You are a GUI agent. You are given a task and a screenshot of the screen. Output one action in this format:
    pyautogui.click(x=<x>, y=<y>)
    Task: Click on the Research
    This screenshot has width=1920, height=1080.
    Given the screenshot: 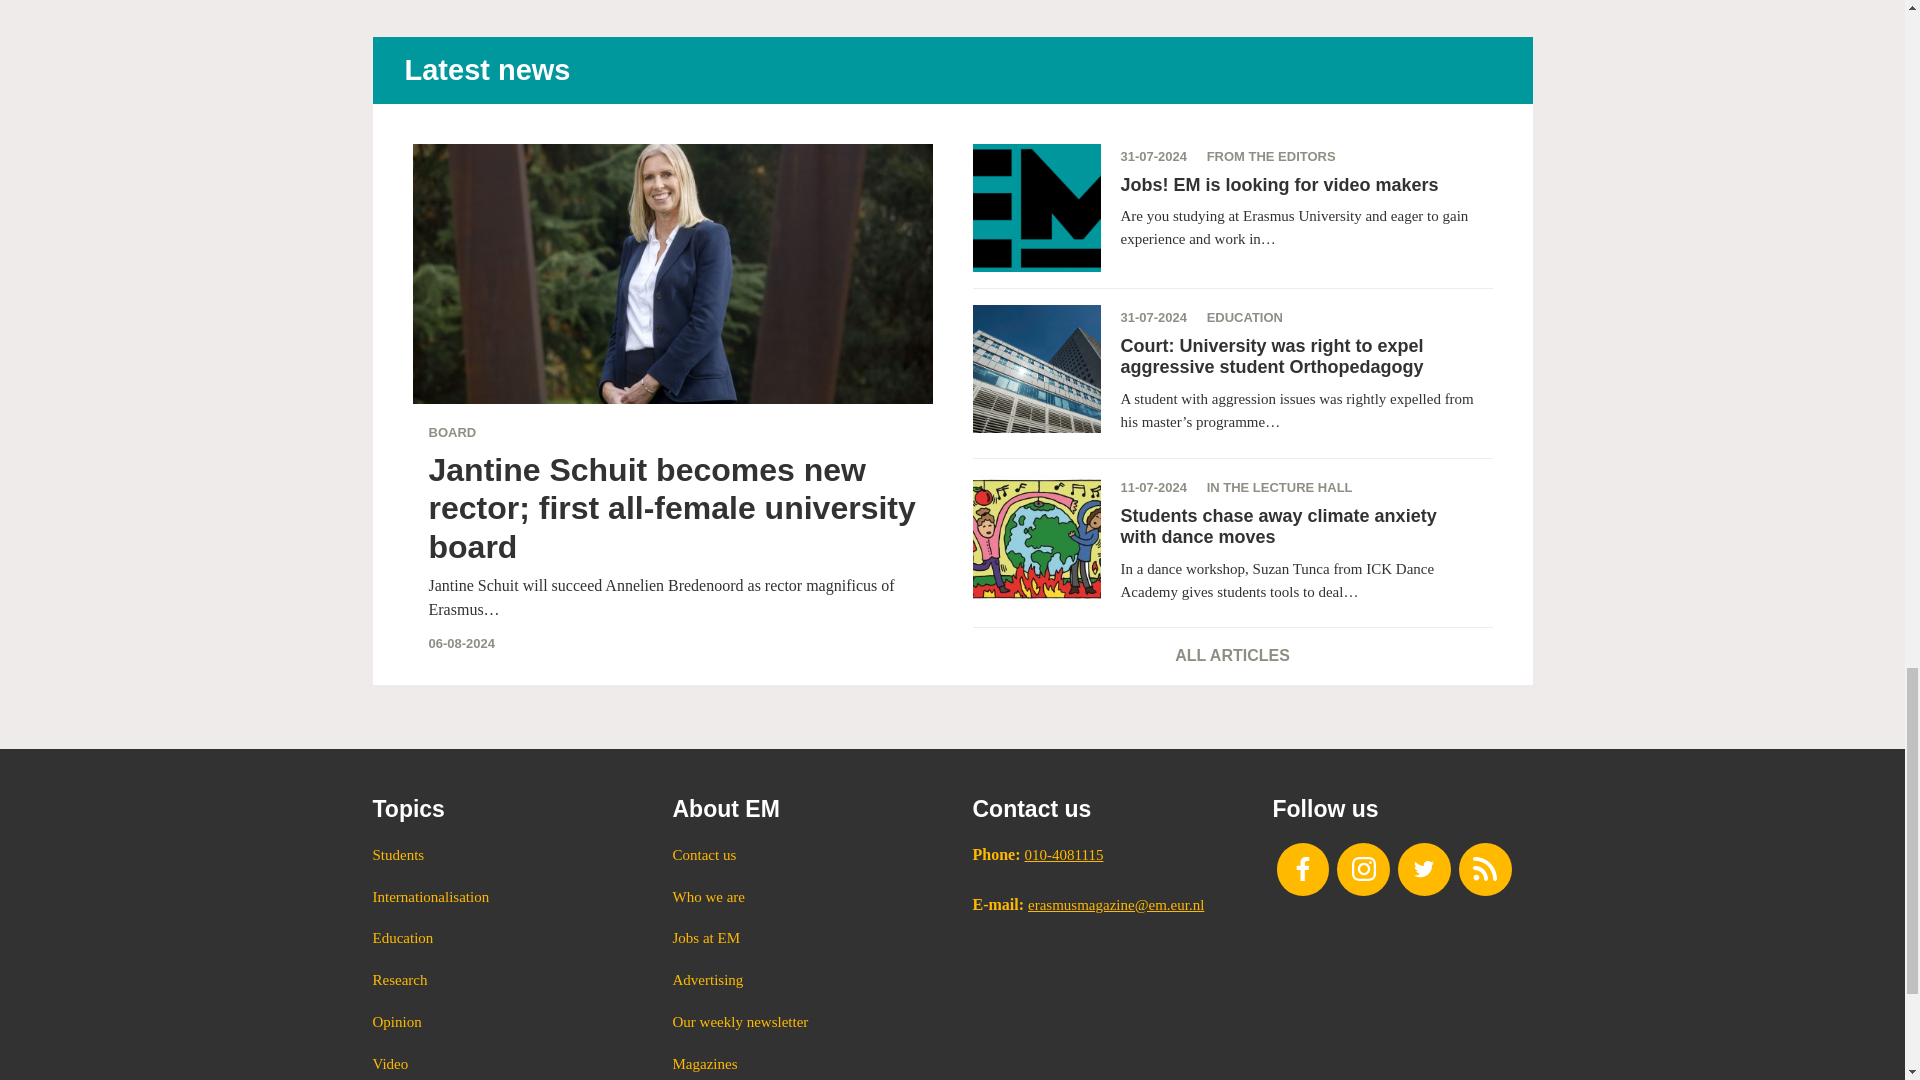 What is the action you would take?
    pyautogui.click(x=502, y=980)
    